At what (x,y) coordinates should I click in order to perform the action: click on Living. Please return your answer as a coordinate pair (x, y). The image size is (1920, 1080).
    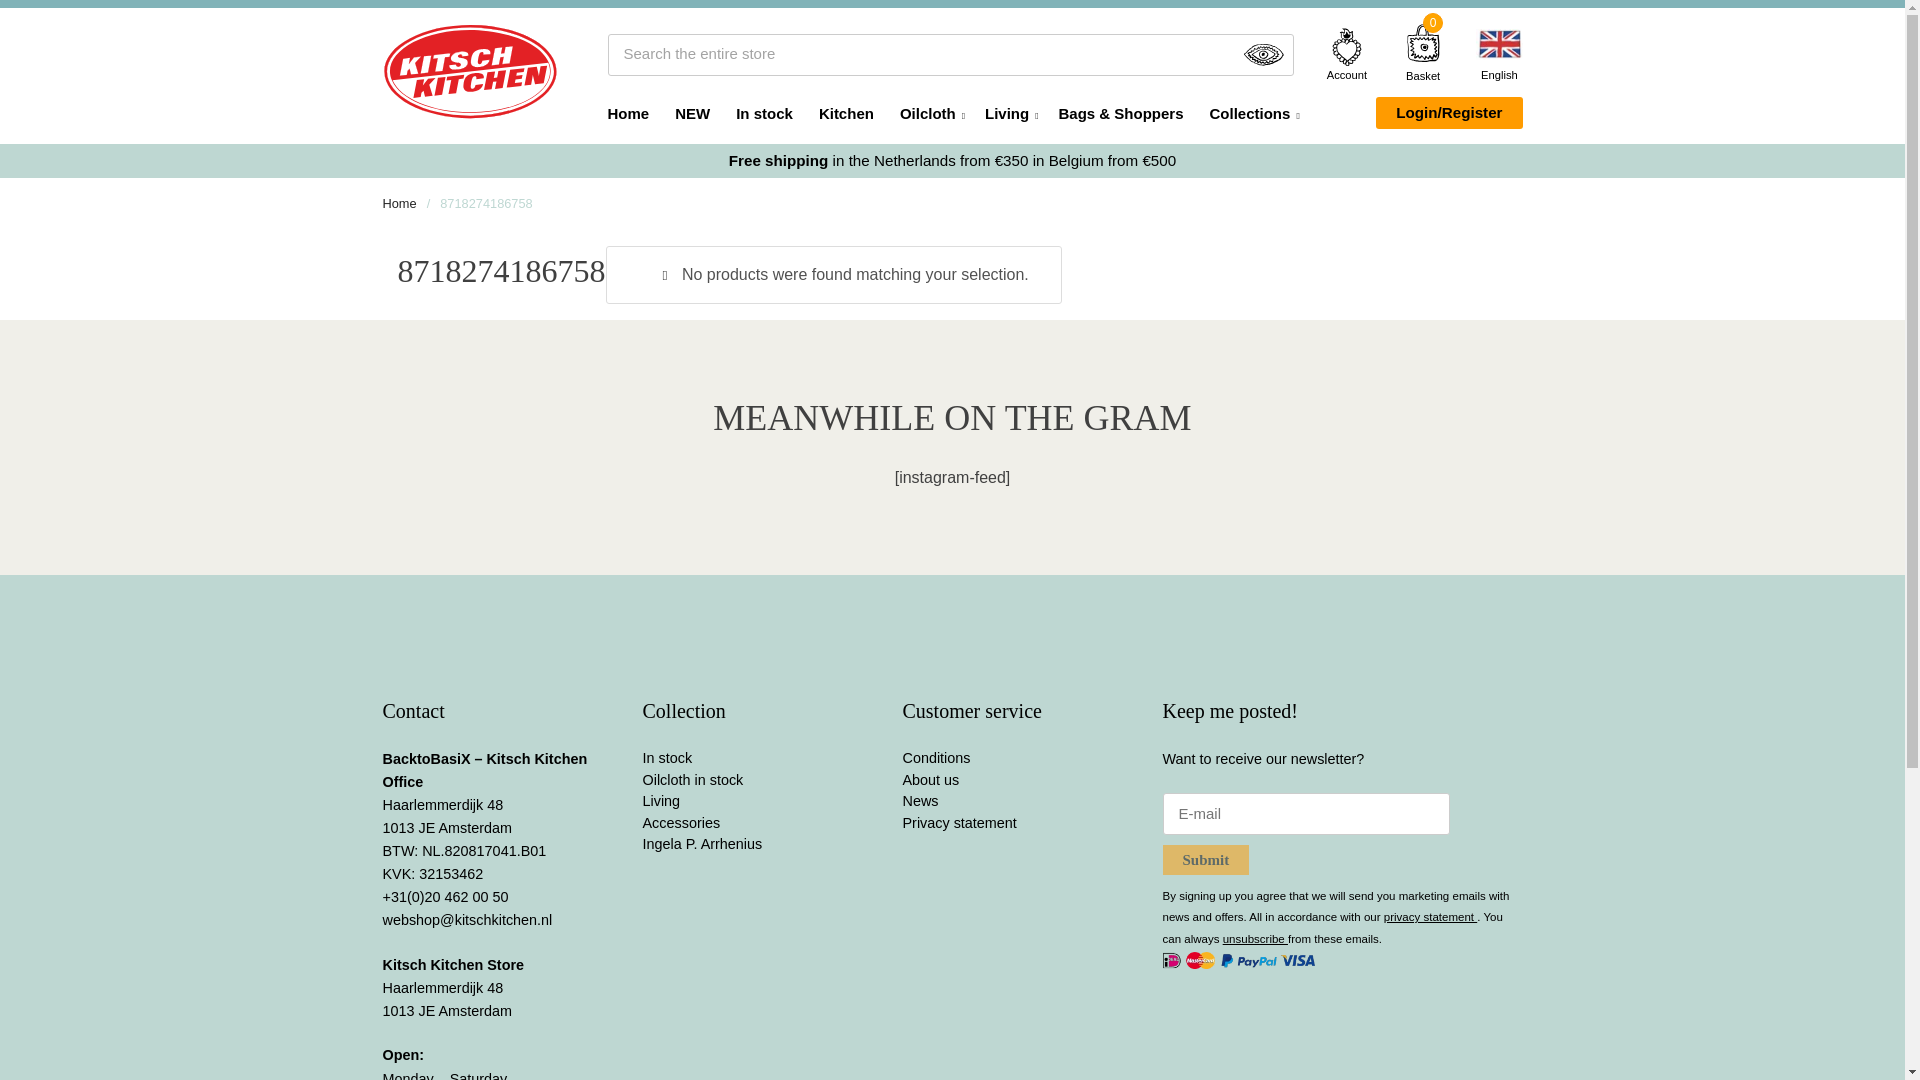
    Looking at the image, I should click on (1008, 112).